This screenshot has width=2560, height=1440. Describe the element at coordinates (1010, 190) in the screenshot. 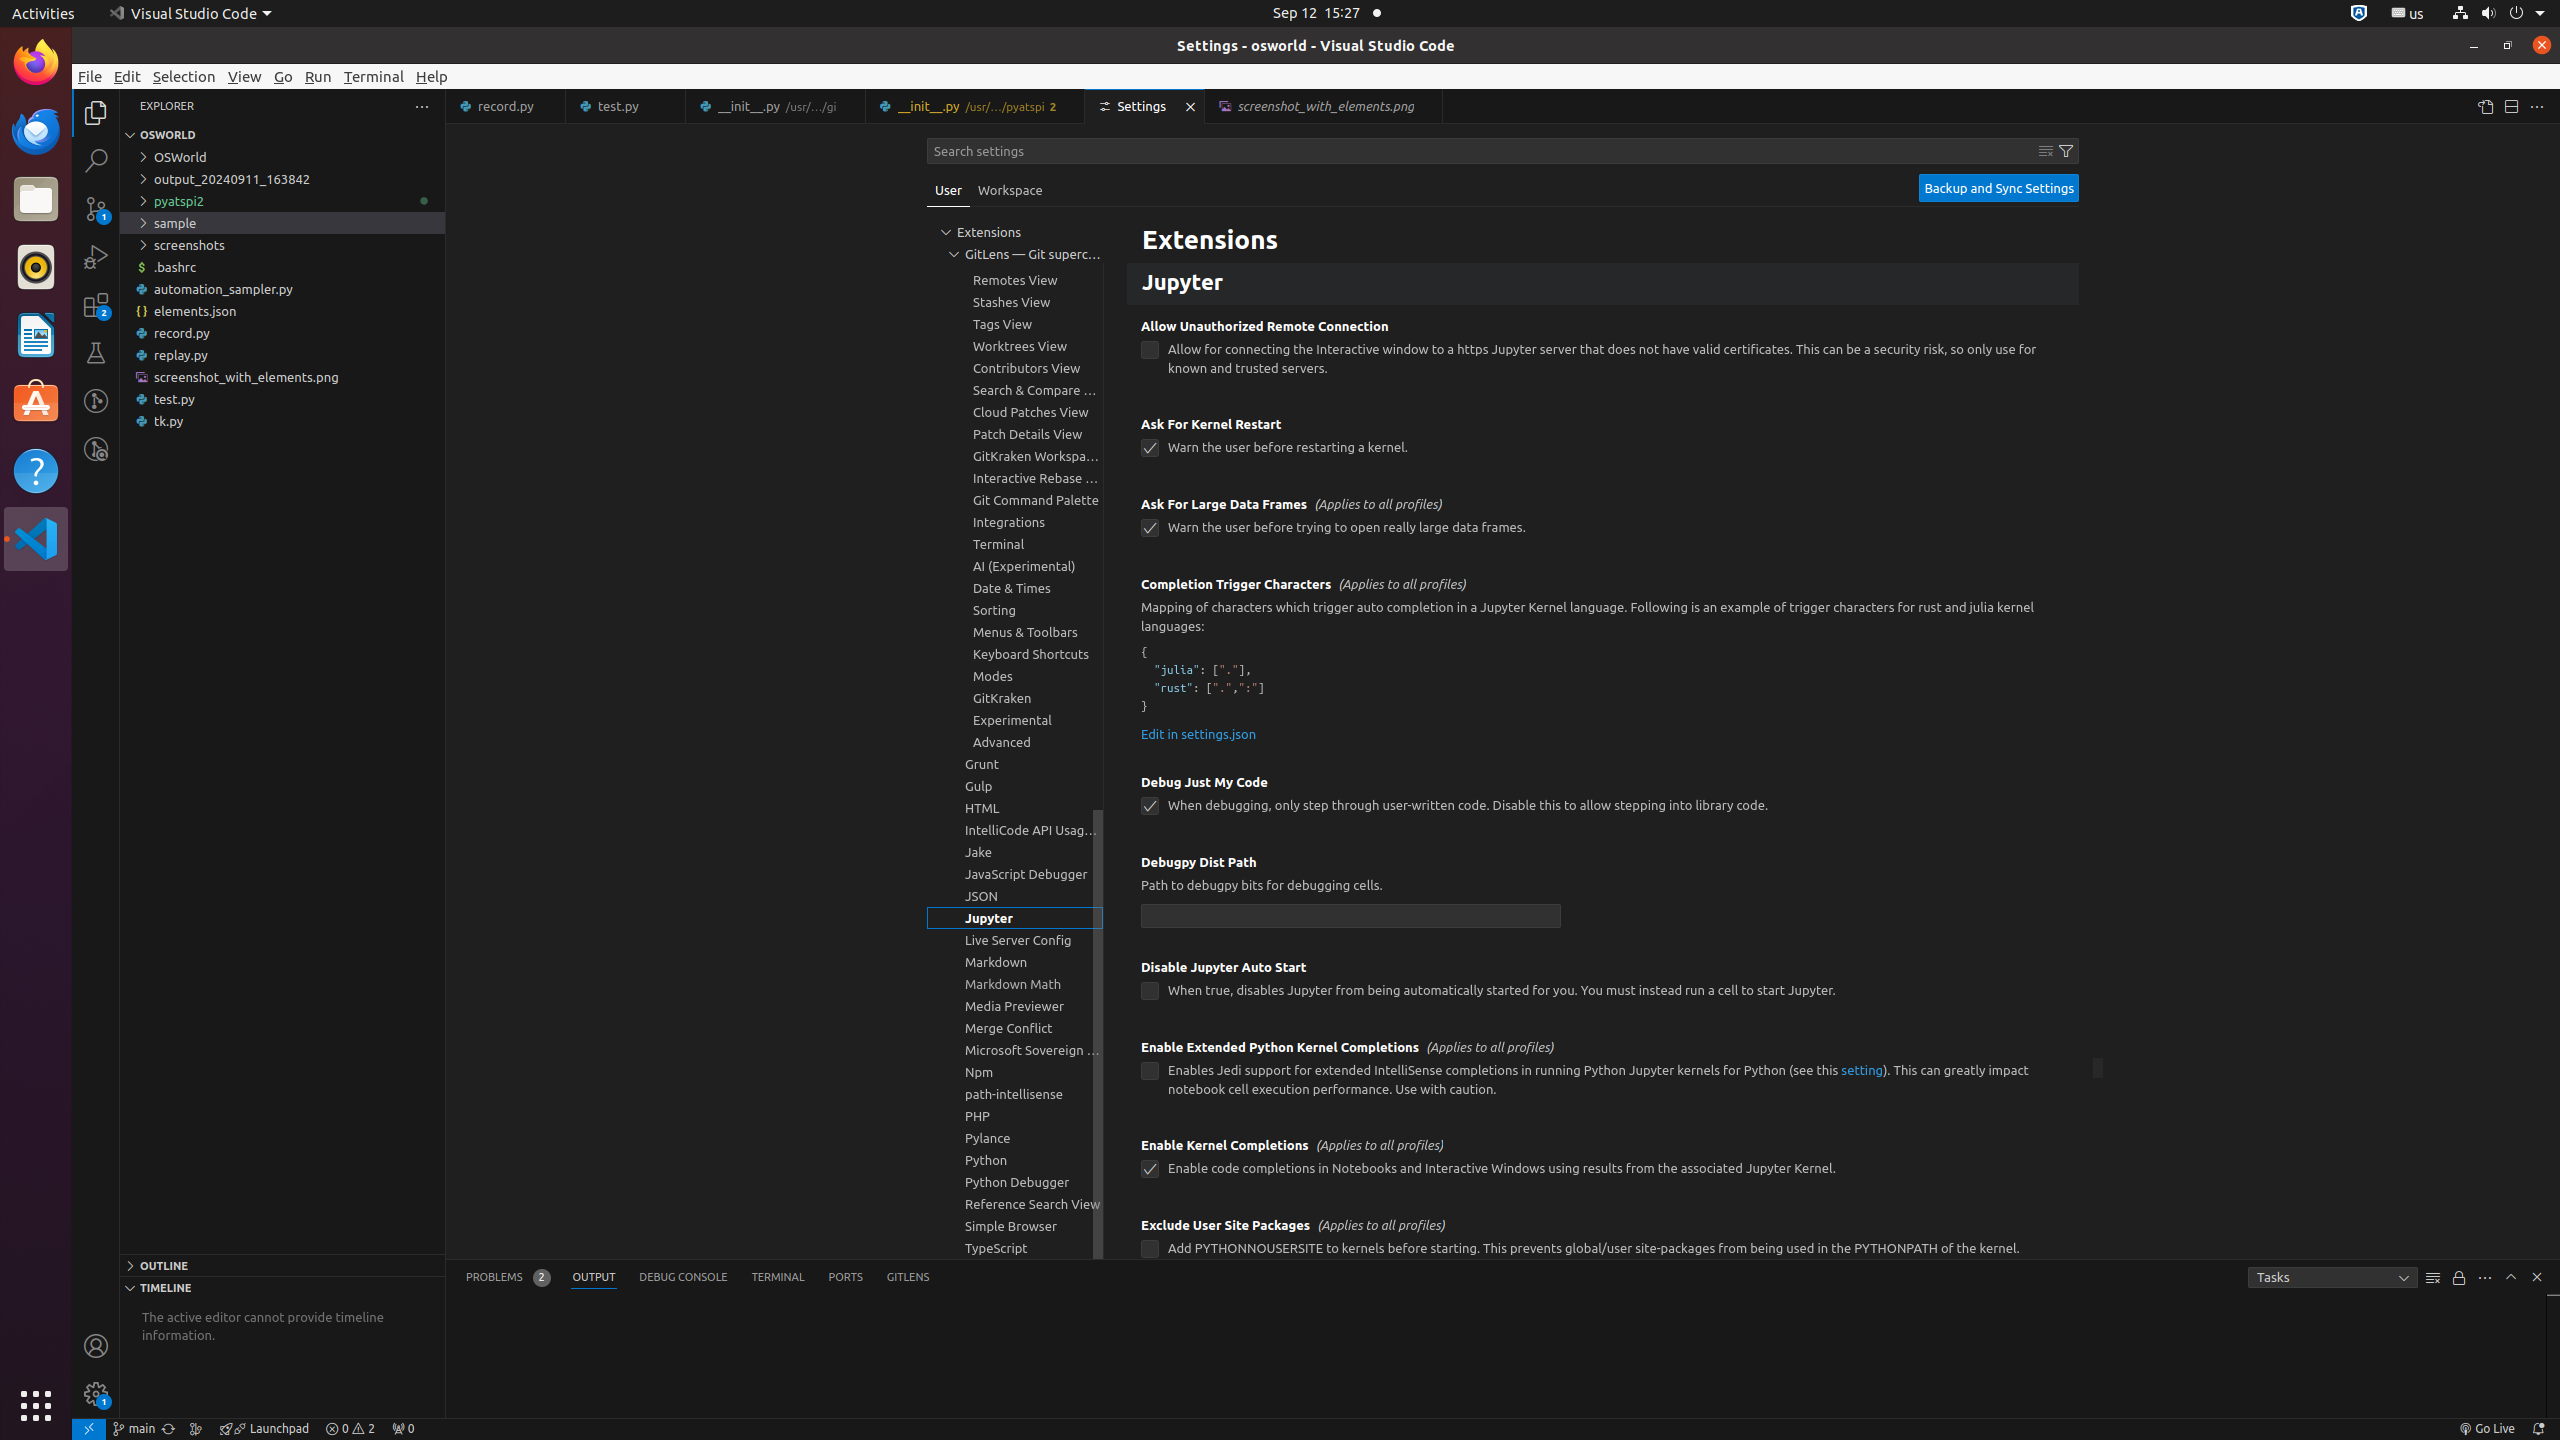

I see `Workspace` at that location.